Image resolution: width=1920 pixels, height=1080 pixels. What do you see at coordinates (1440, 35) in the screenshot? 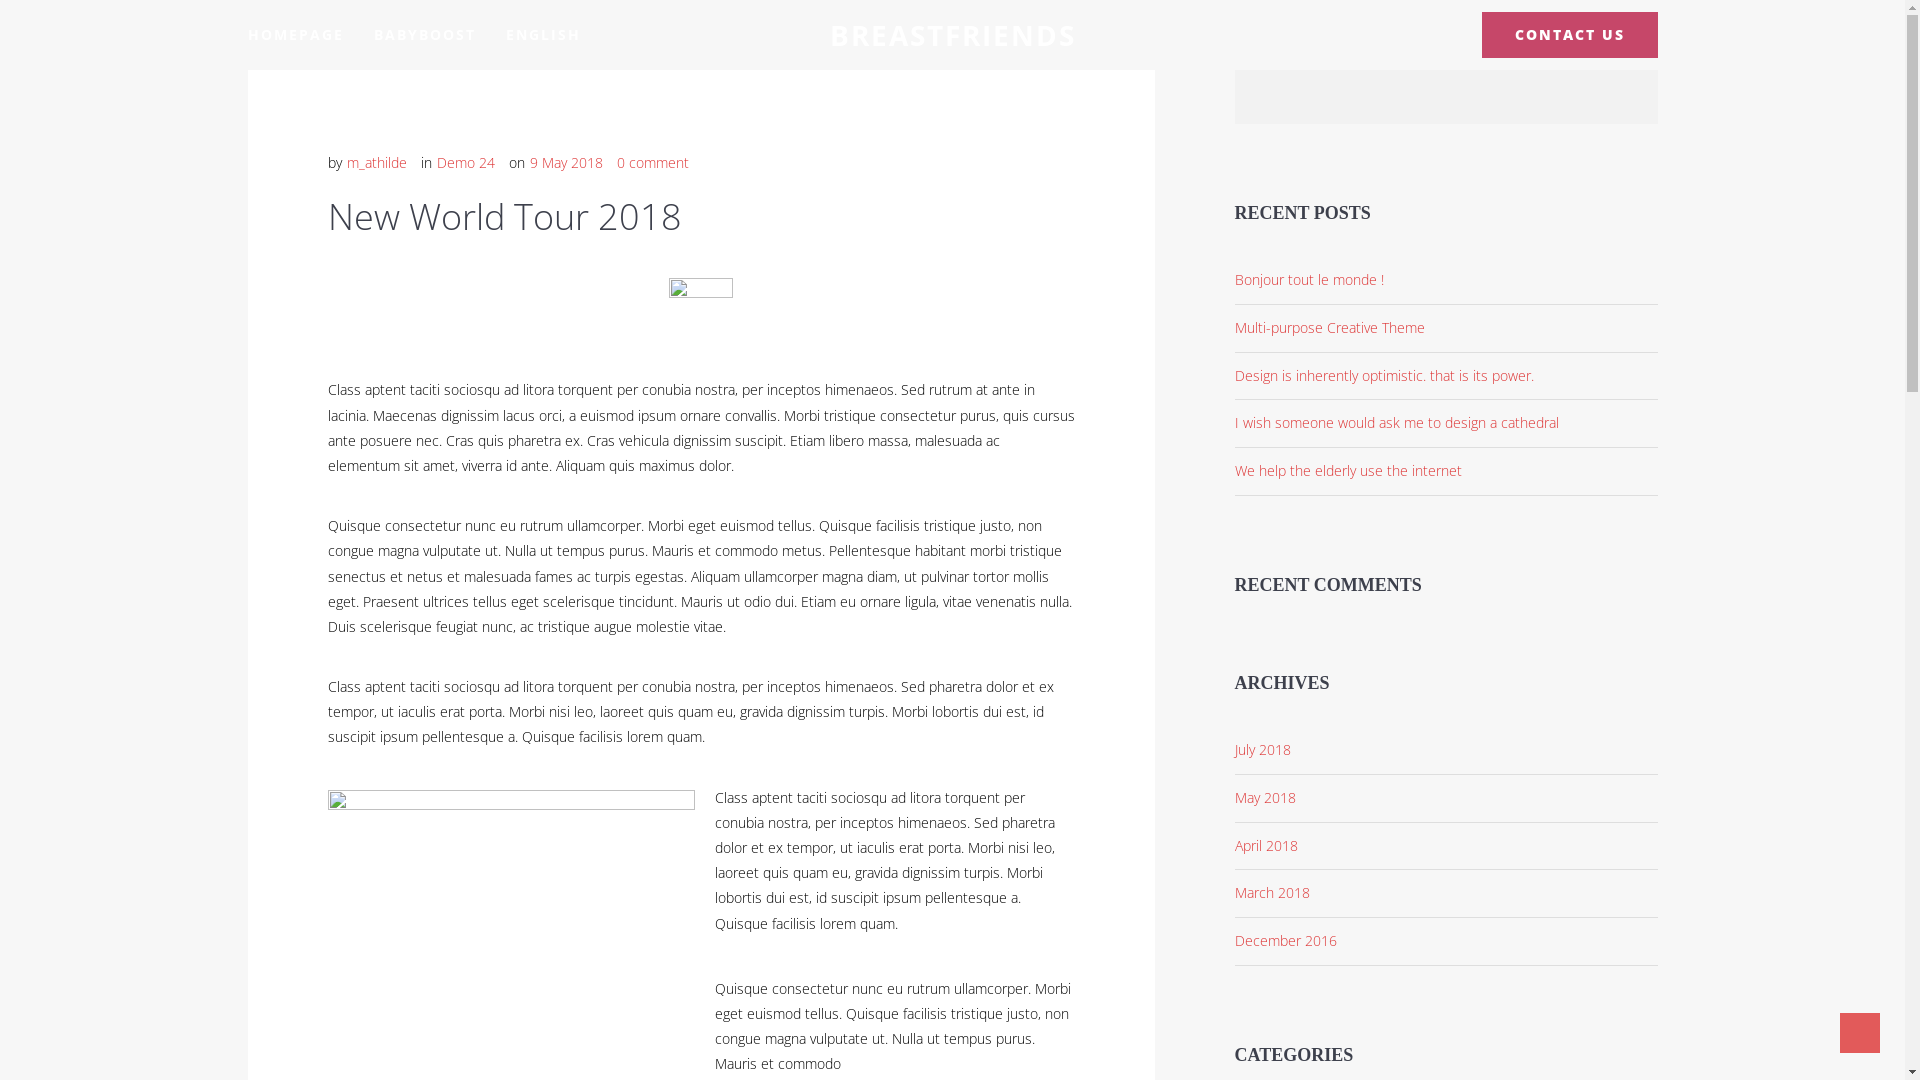
I see `Instagram` at bounding box center [1440, 35].